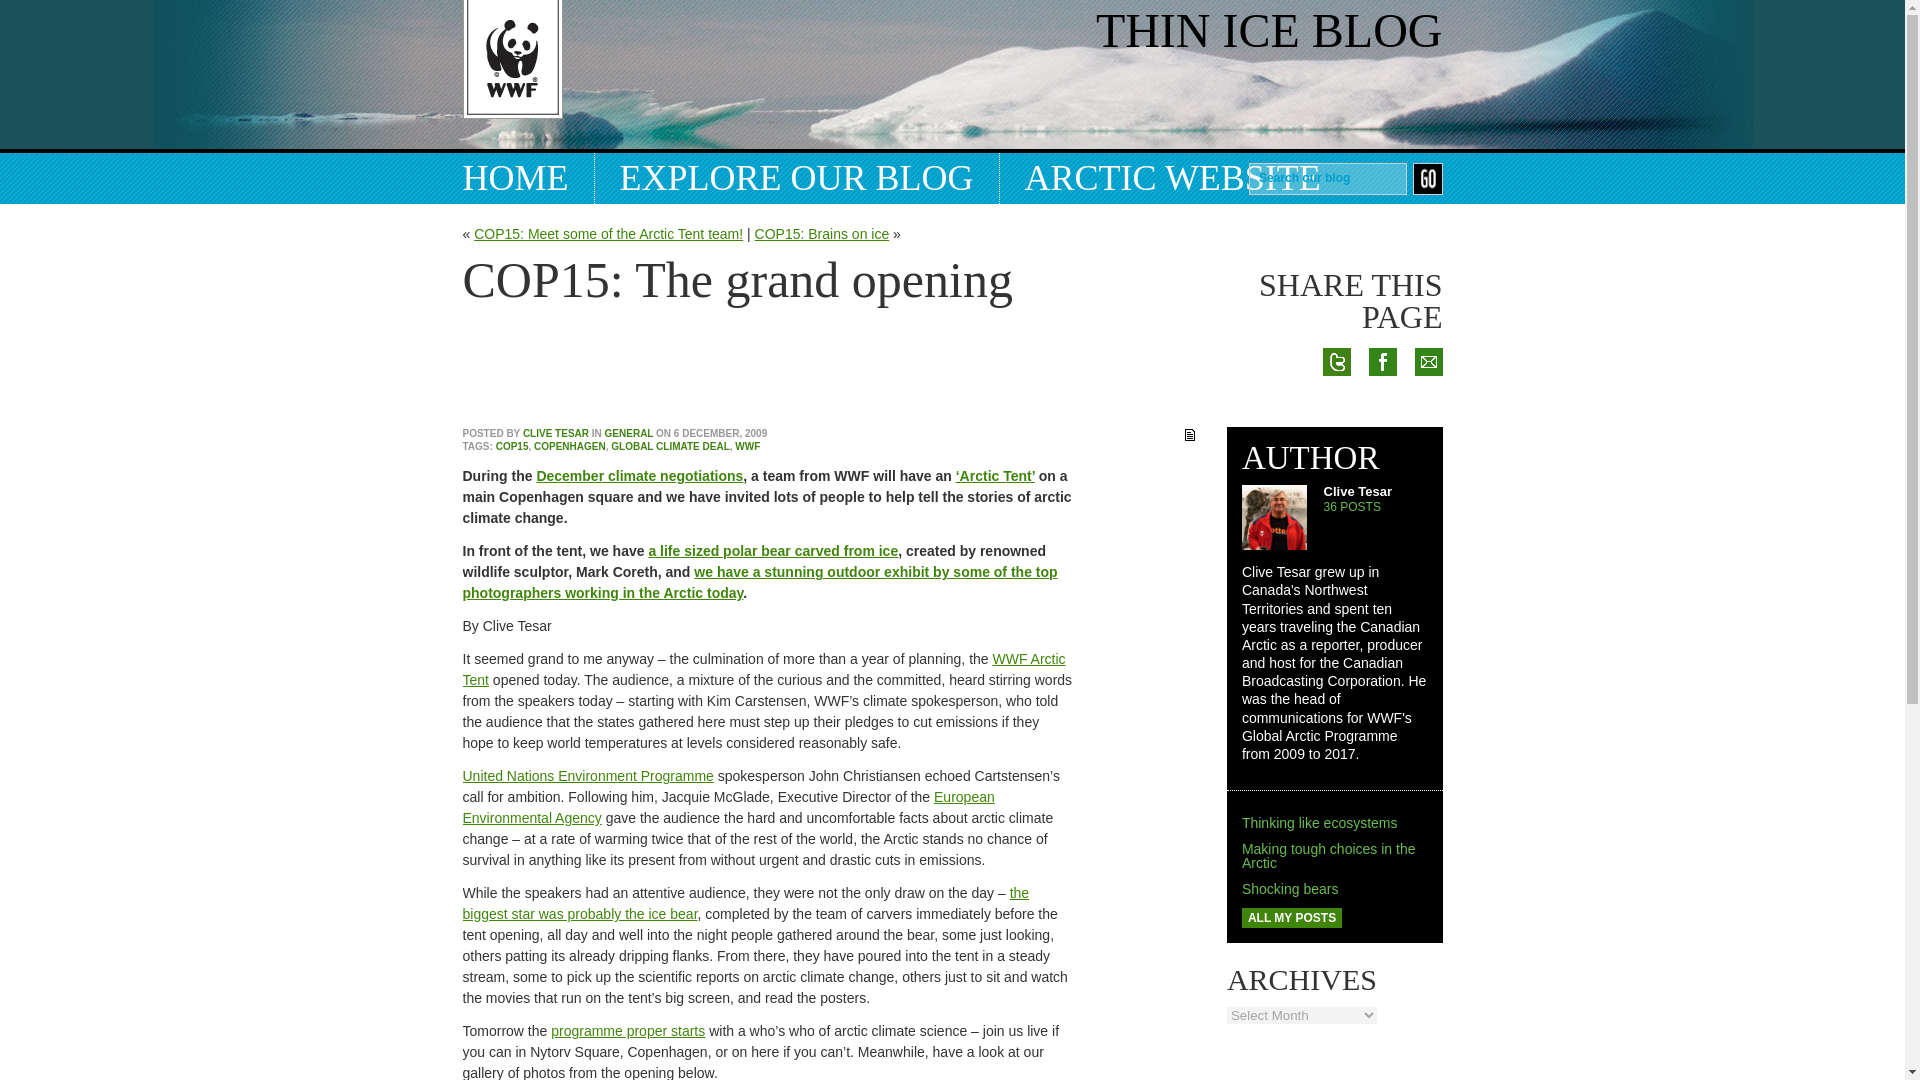 Image resolution: width=1920 pixels, height=1080 pixels. Describe the element at coordinates (528, 178) in the screenshot. I see `HOME` at that location.